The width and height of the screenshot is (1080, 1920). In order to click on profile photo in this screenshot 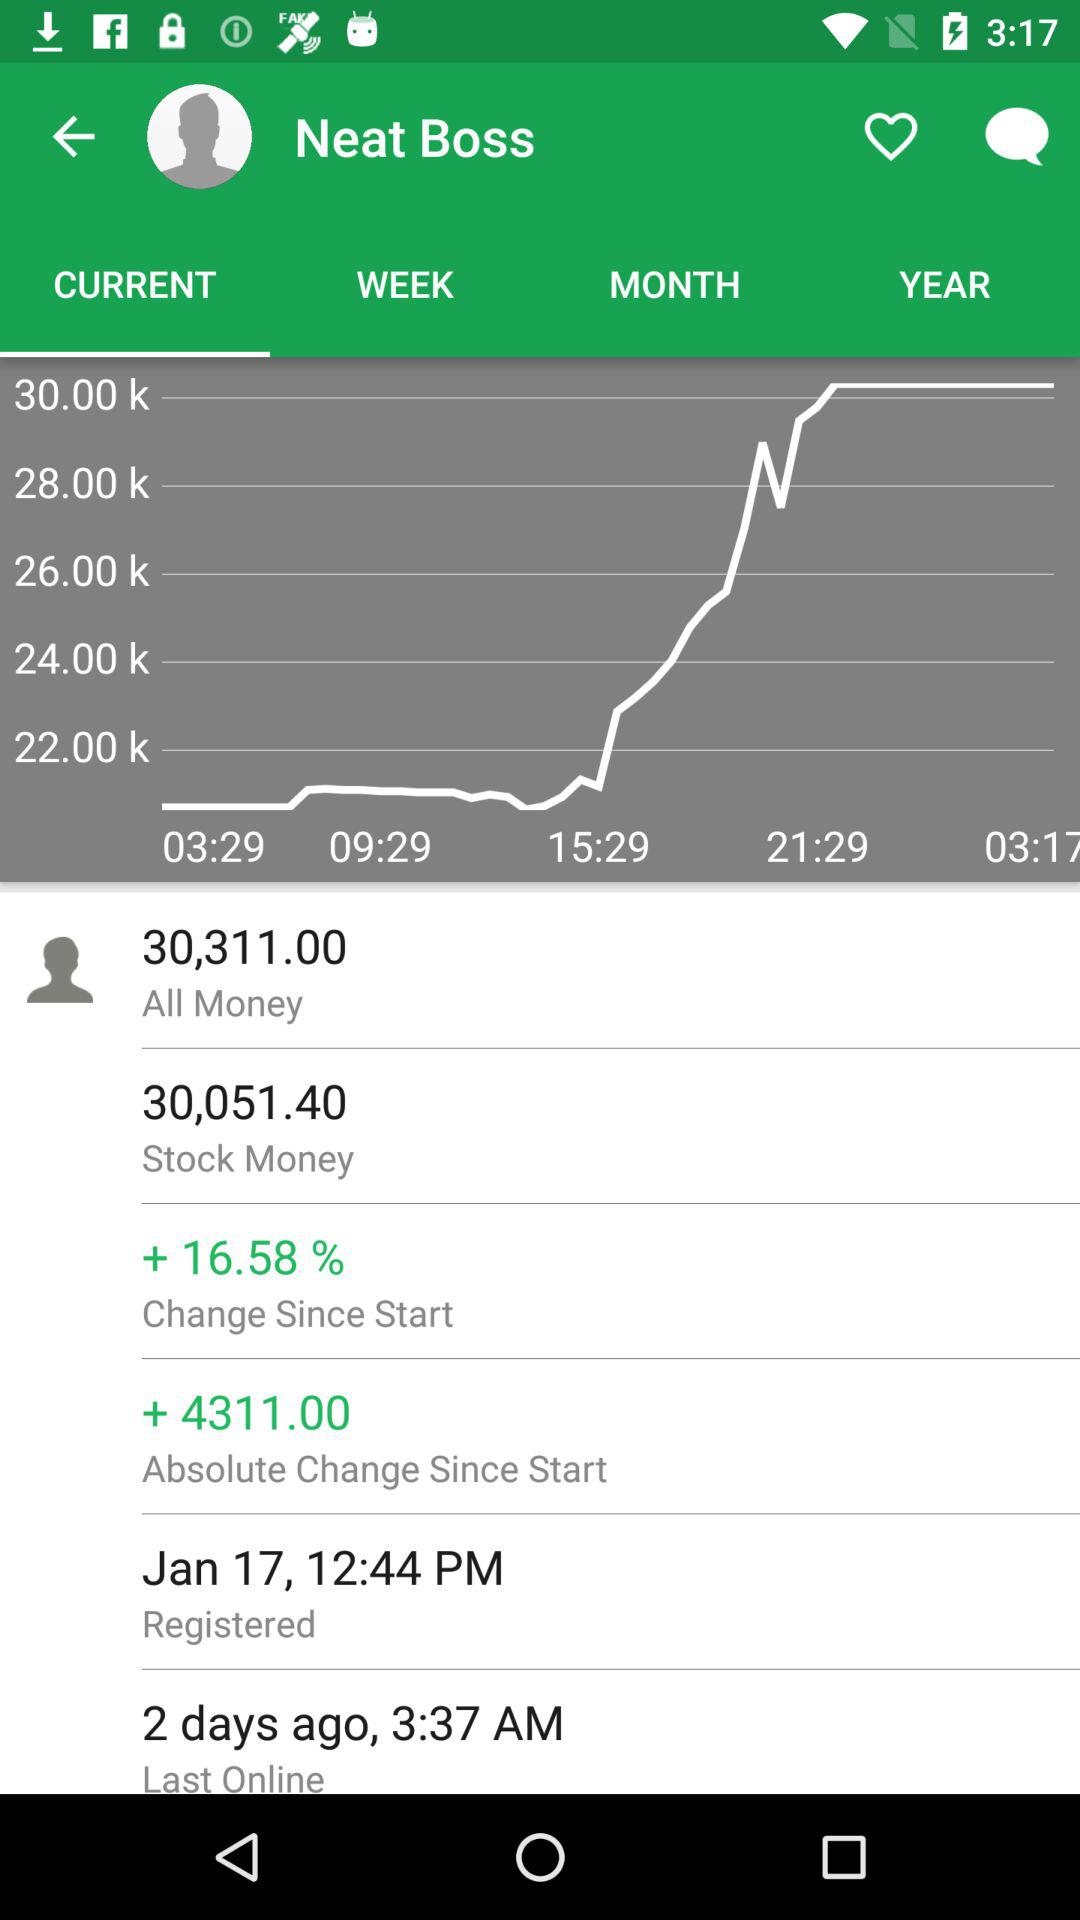, I will do `click(200, 136)`.